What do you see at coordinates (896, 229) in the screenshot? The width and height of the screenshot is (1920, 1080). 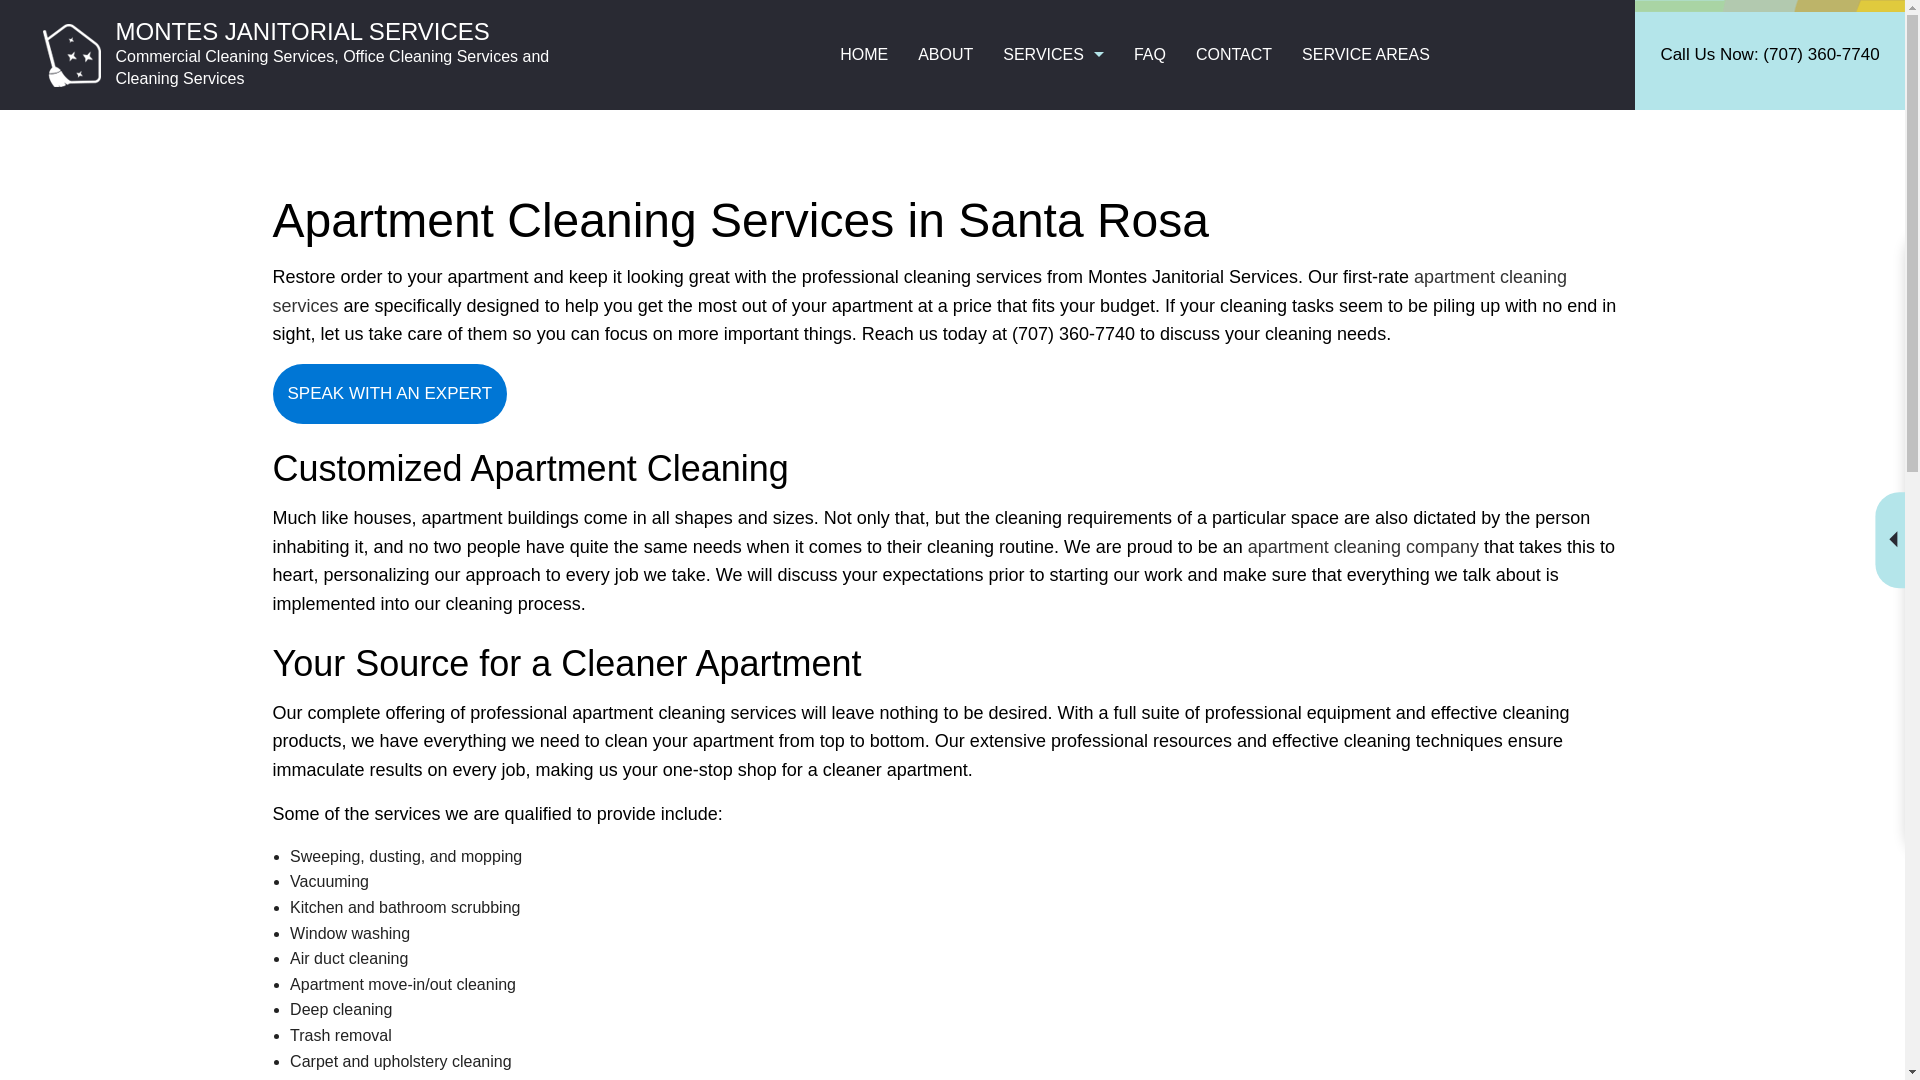 I see `GREEN CLEANING` at bounding box center [896, 229].